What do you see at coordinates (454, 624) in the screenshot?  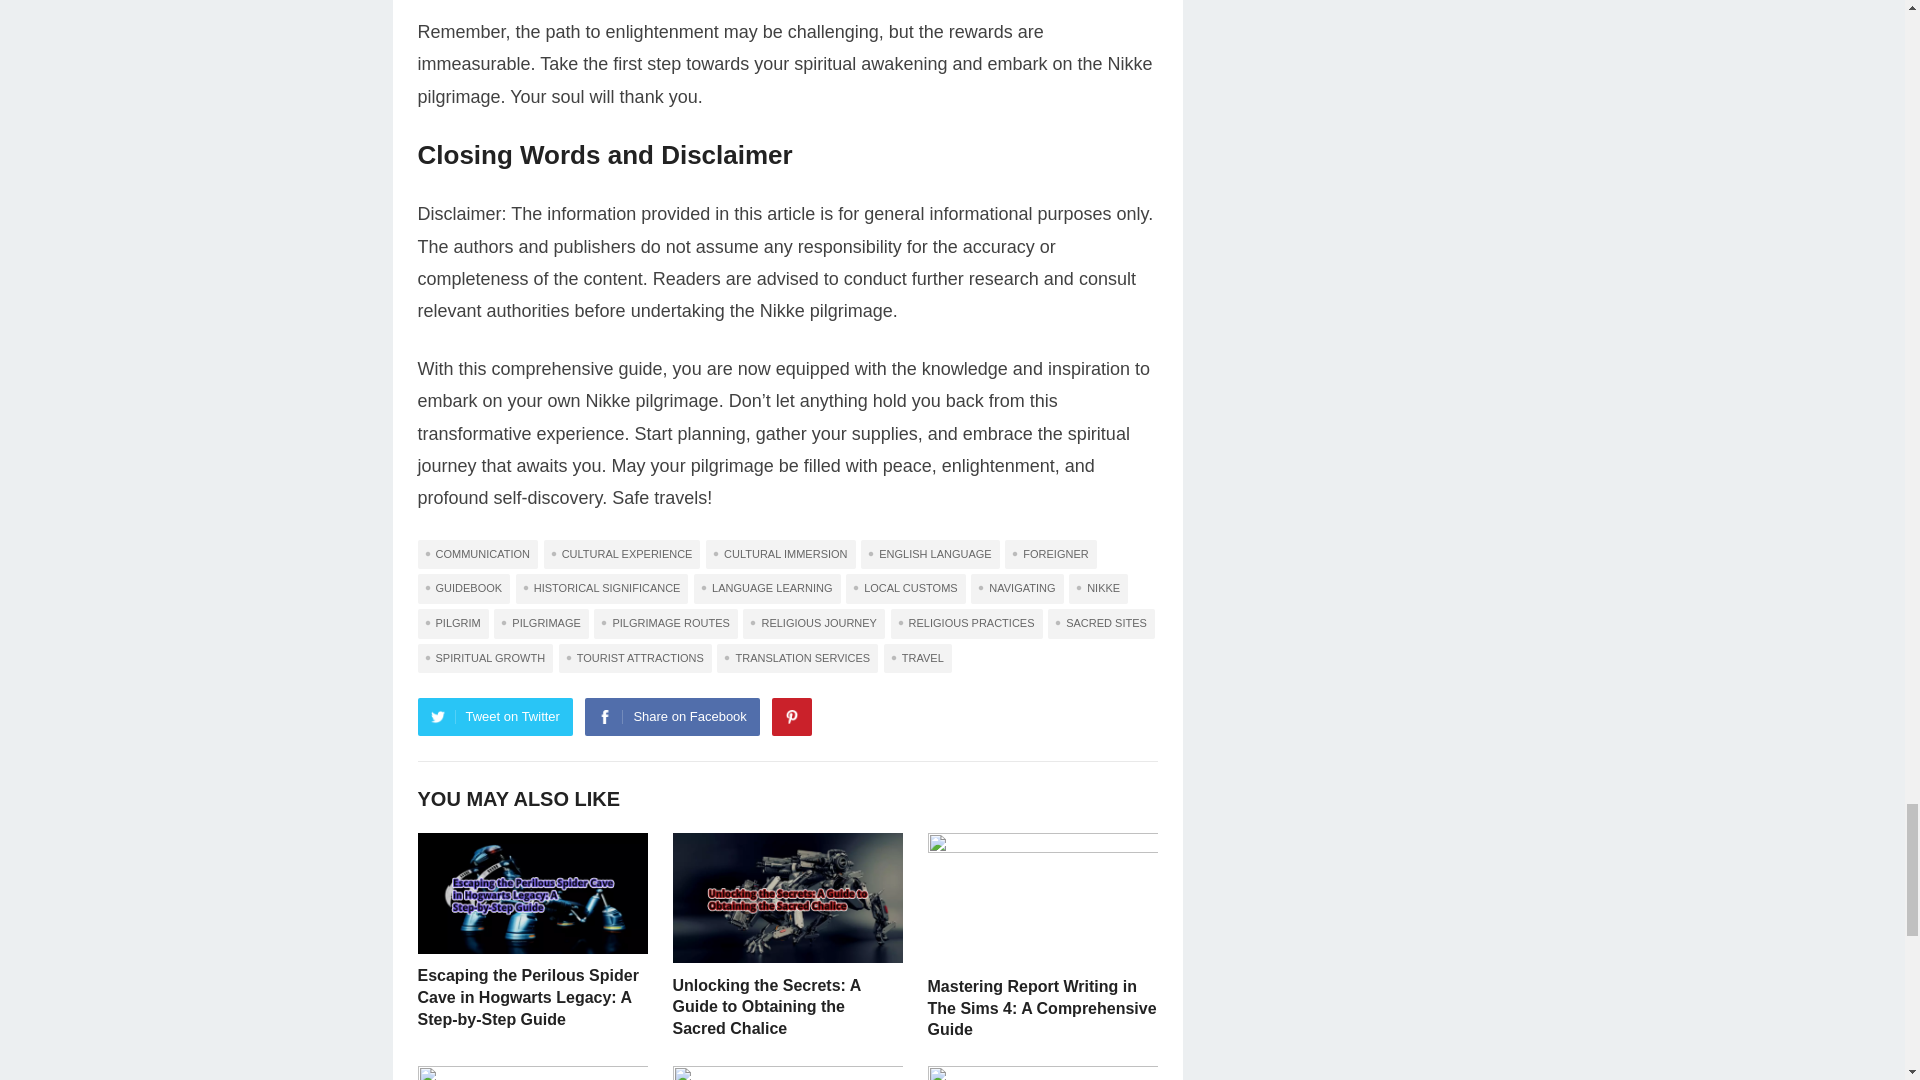 I see `PILGRIM` at bounding box center [454, 624].